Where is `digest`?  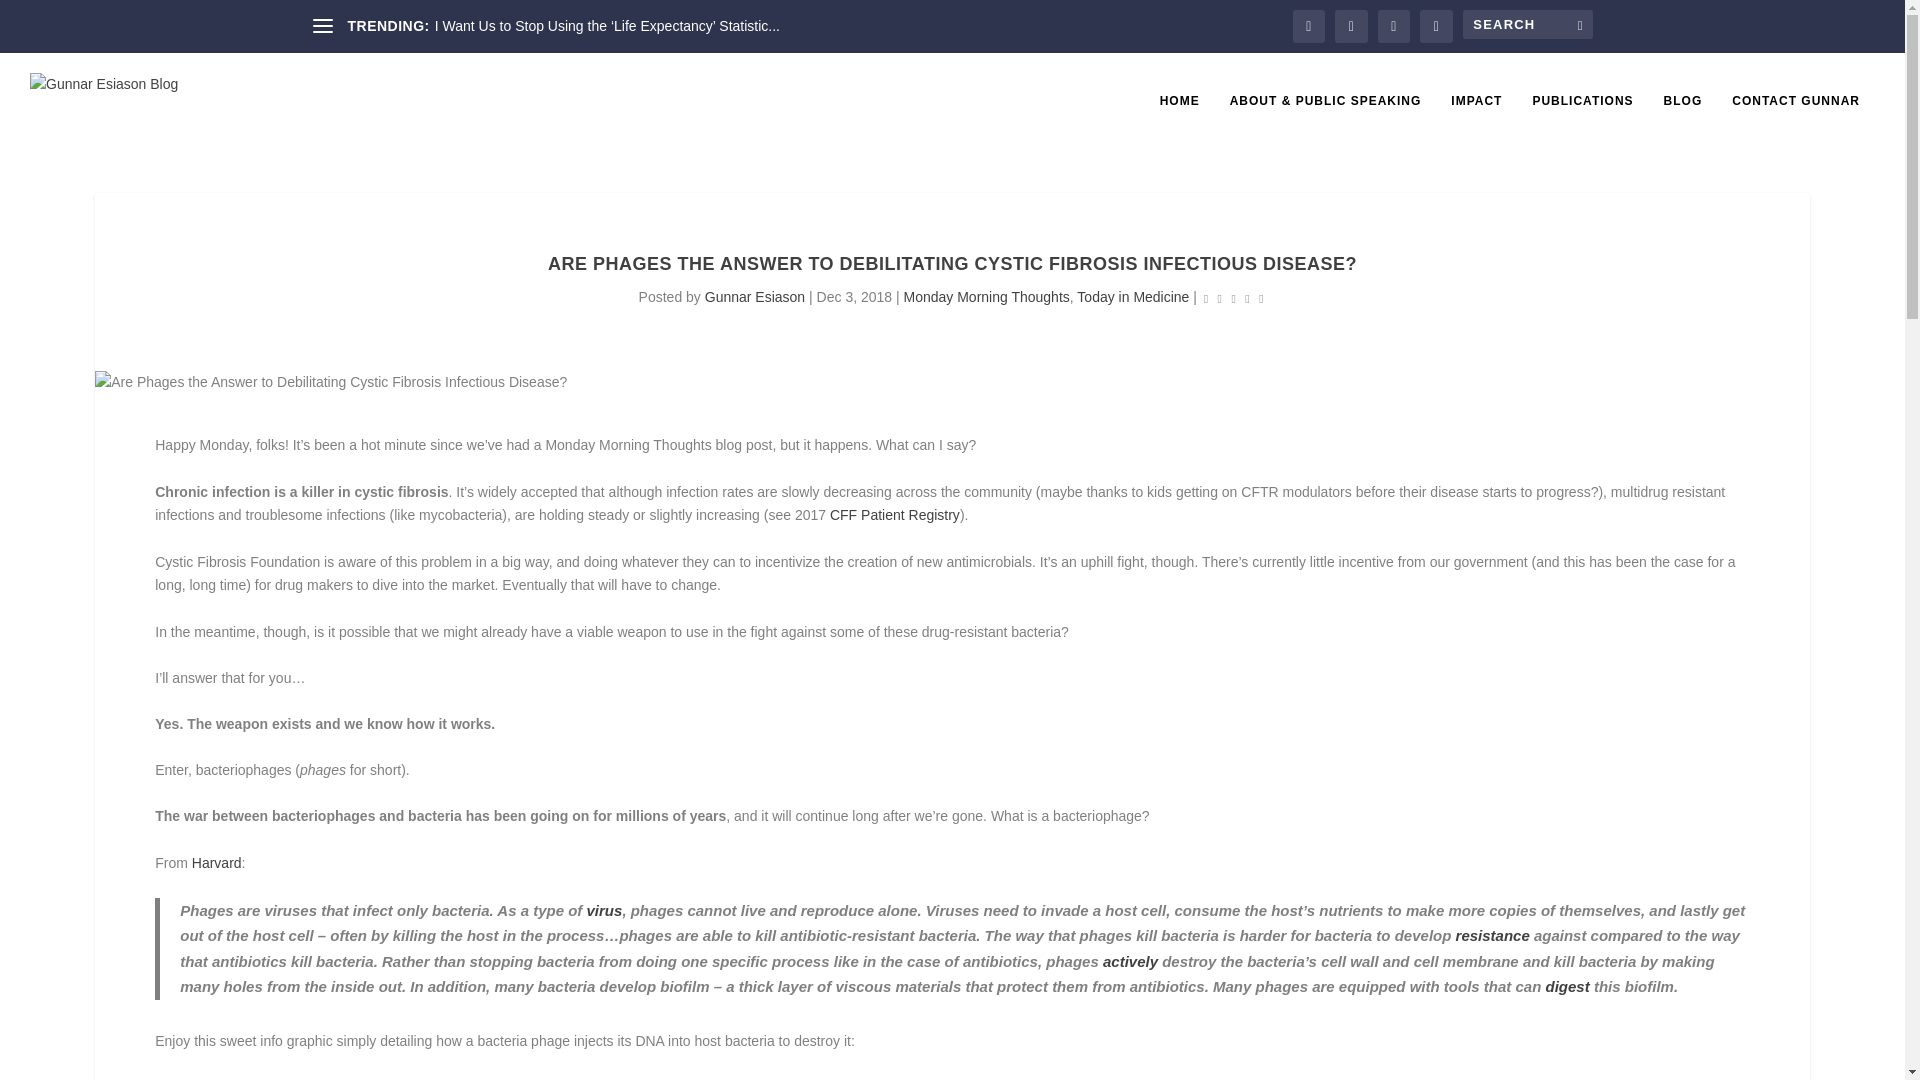
digest is located at coordinates (1567, 986).